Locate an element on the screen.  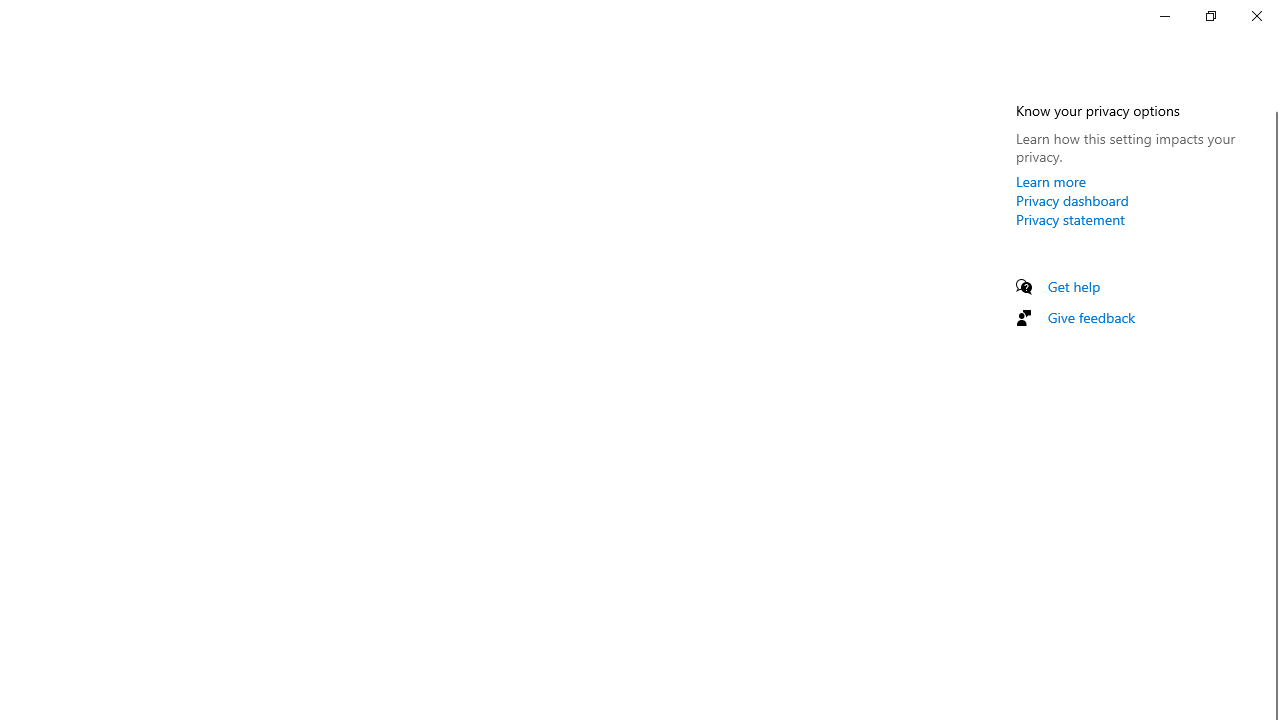
Give feedback is located at coordinates (1092, 317).